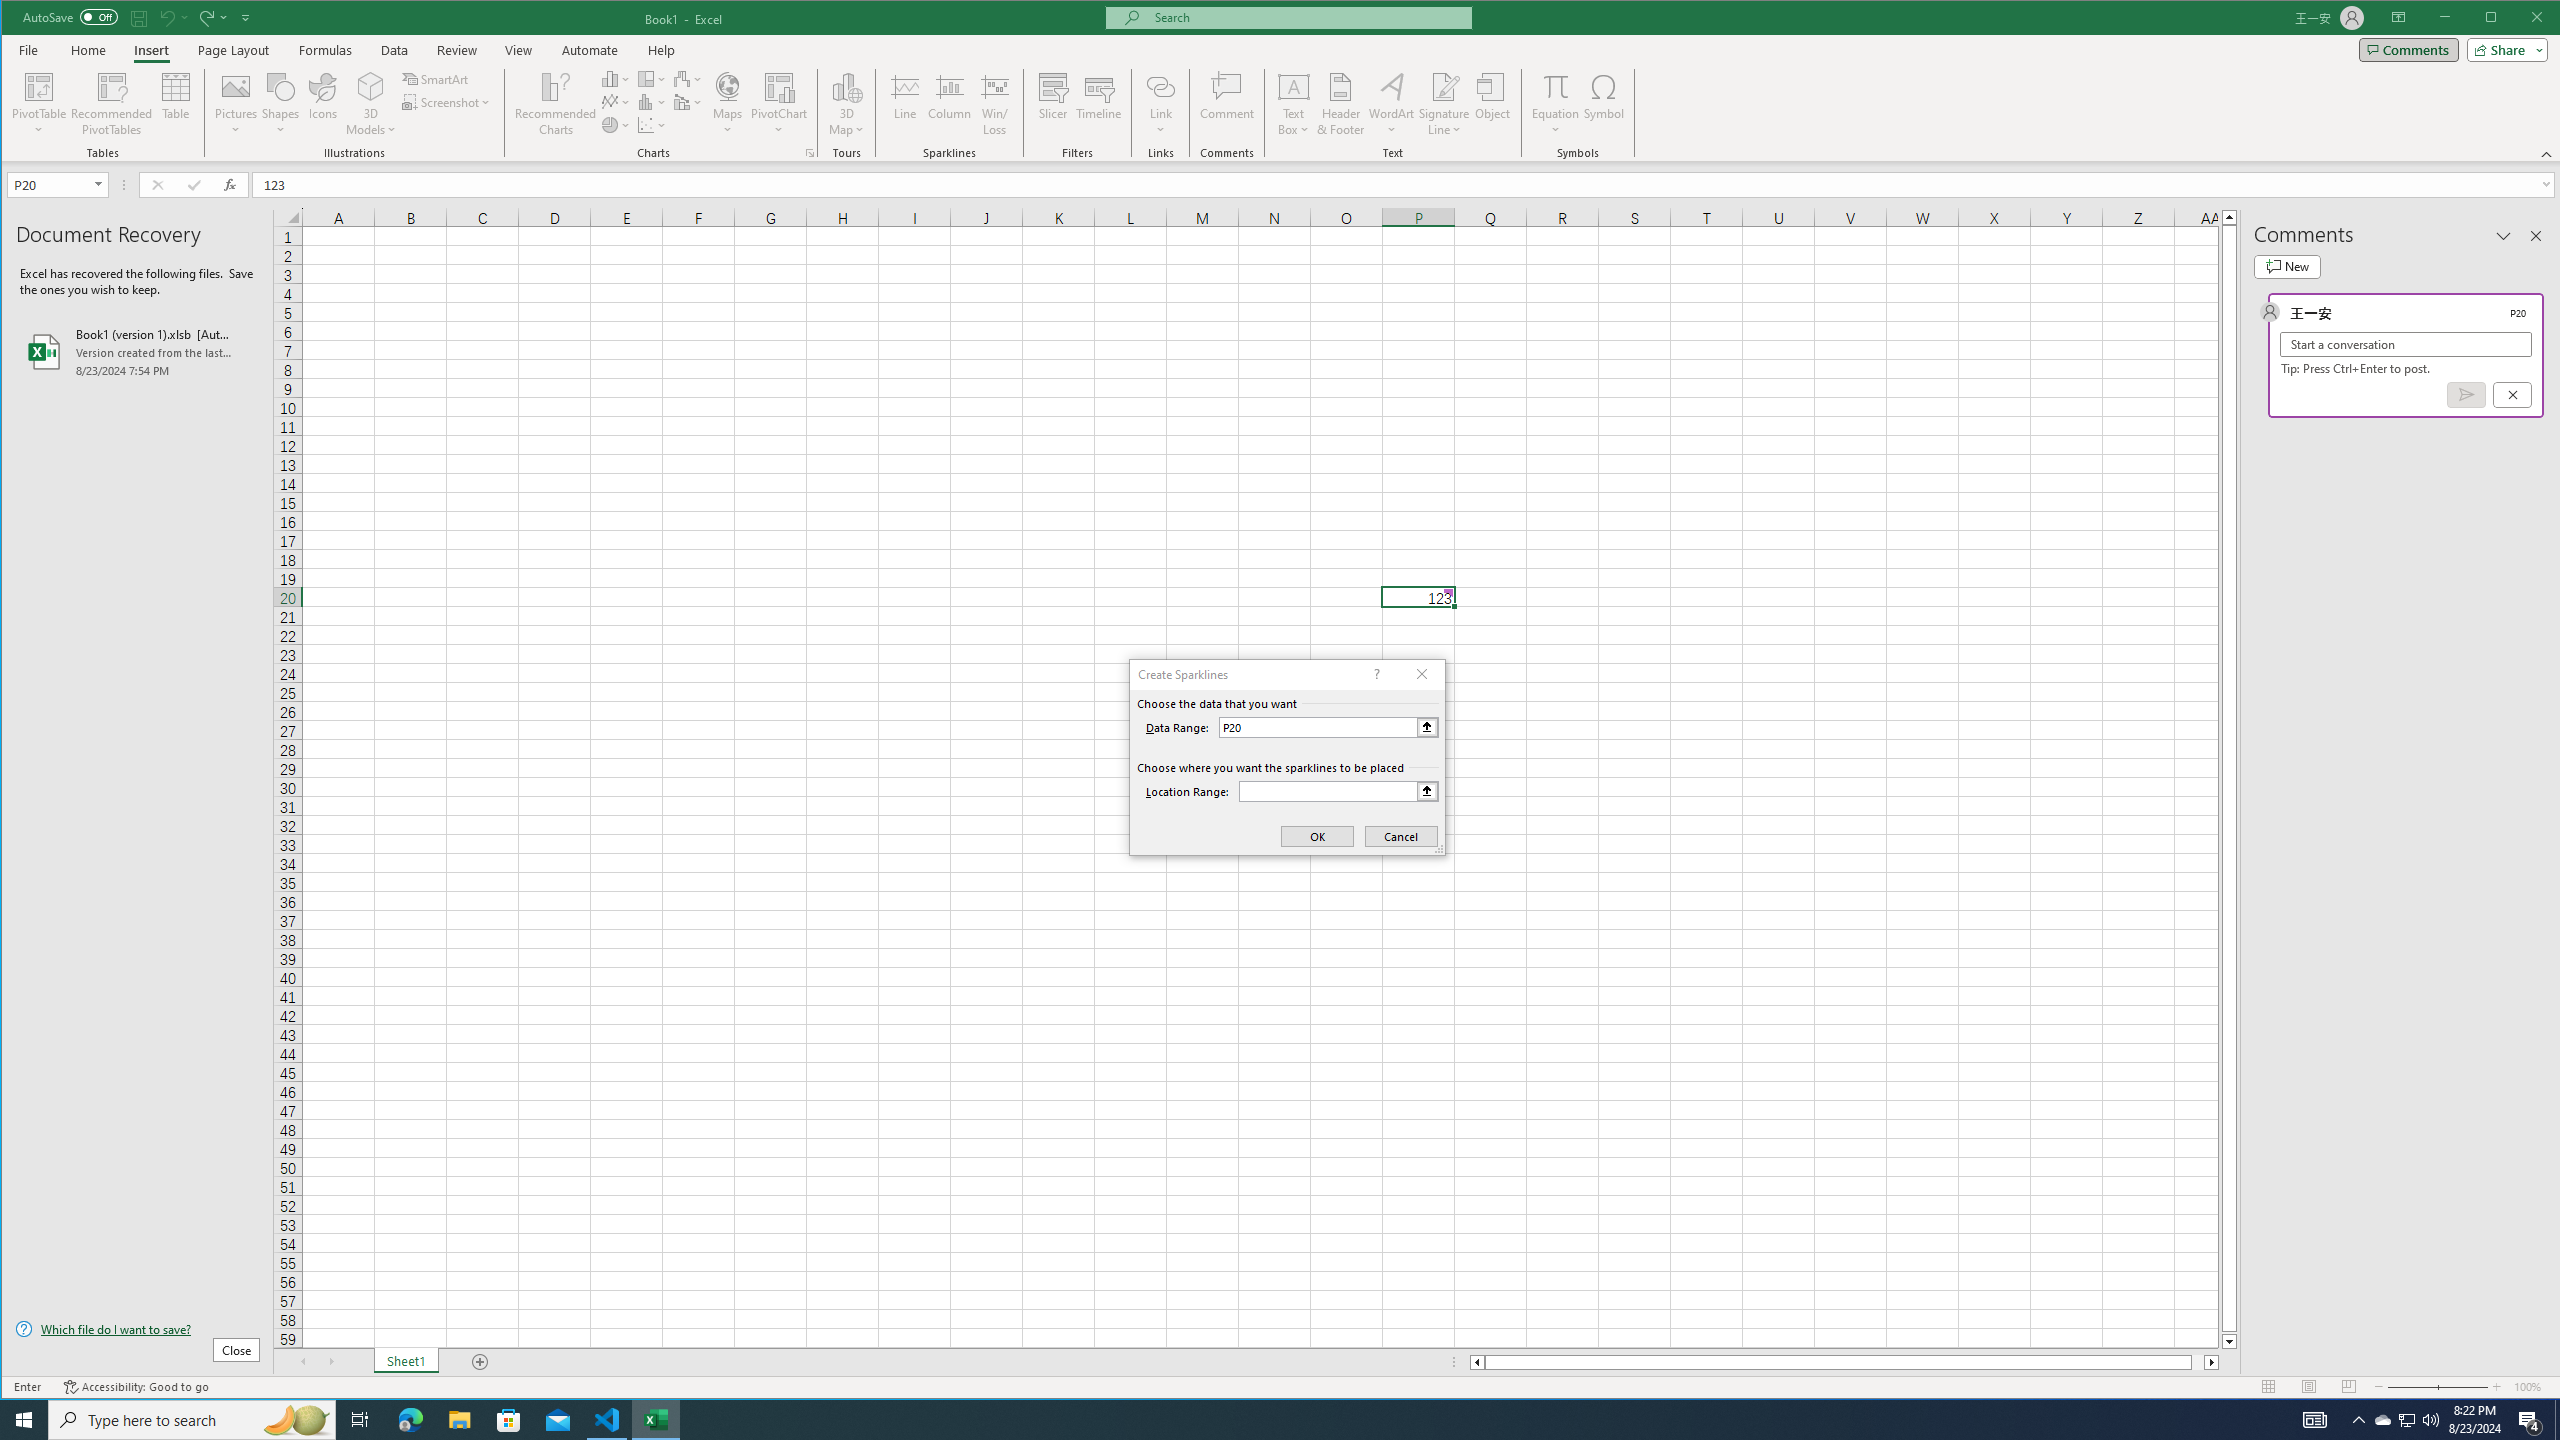  What do you see at coordinates (846, 86) in the screenshot?
I see `3D Map` at bounding box center [846, 86].